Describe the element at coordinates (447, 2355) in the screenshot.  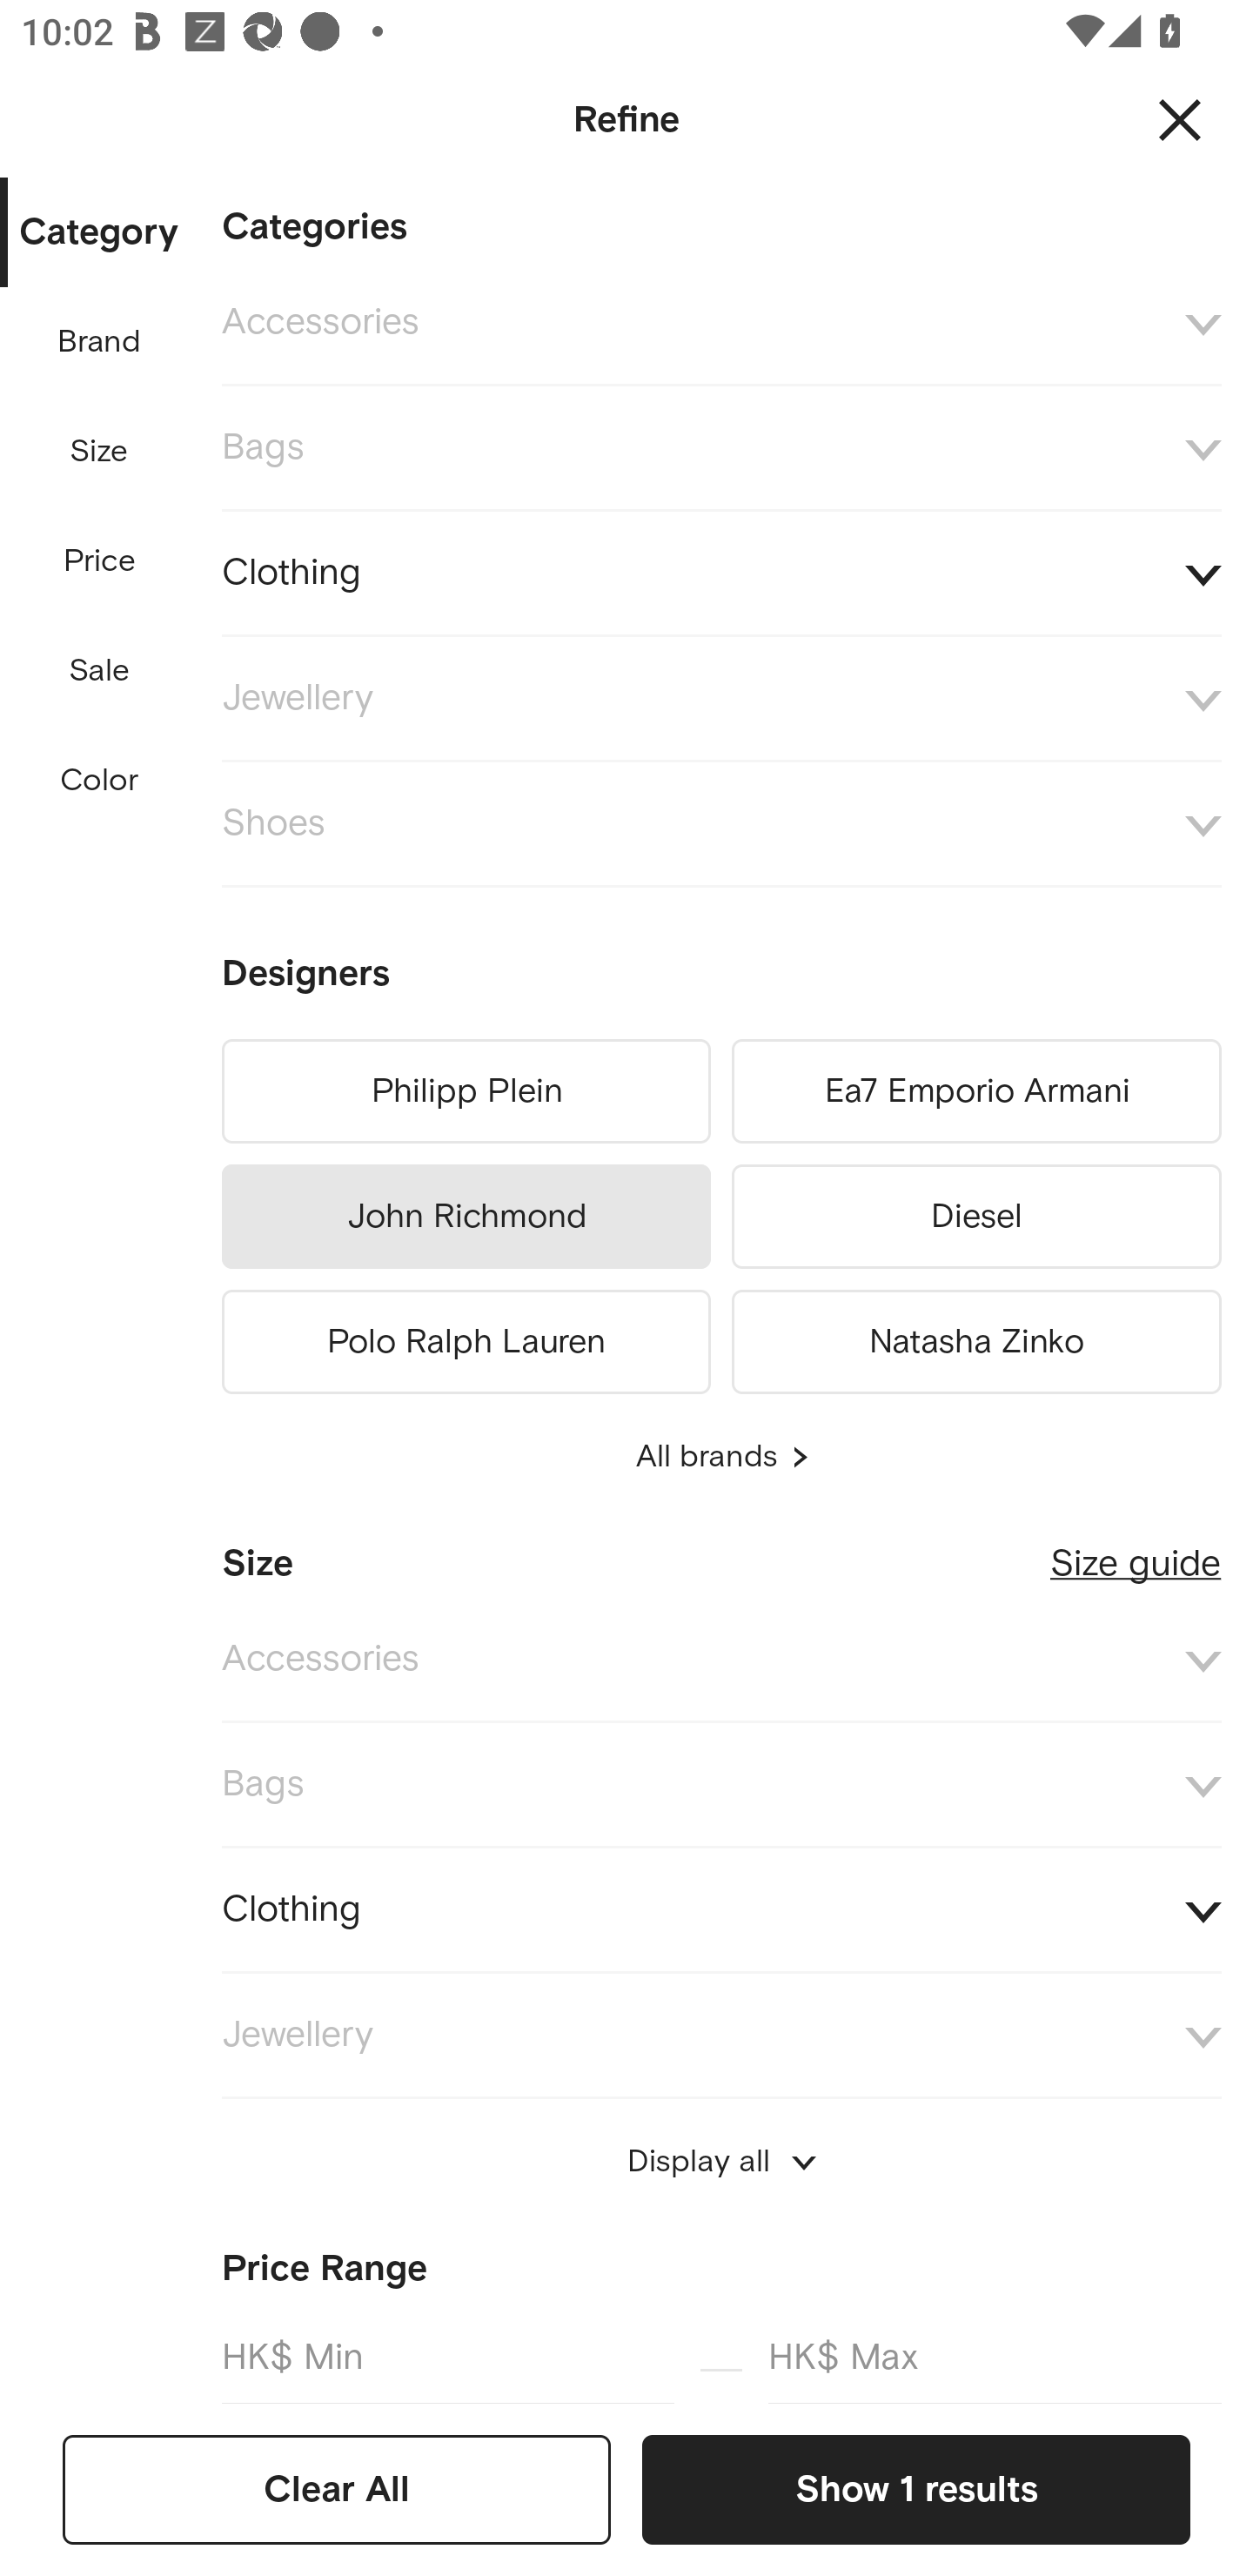
I see `HK$ Min` at that location.